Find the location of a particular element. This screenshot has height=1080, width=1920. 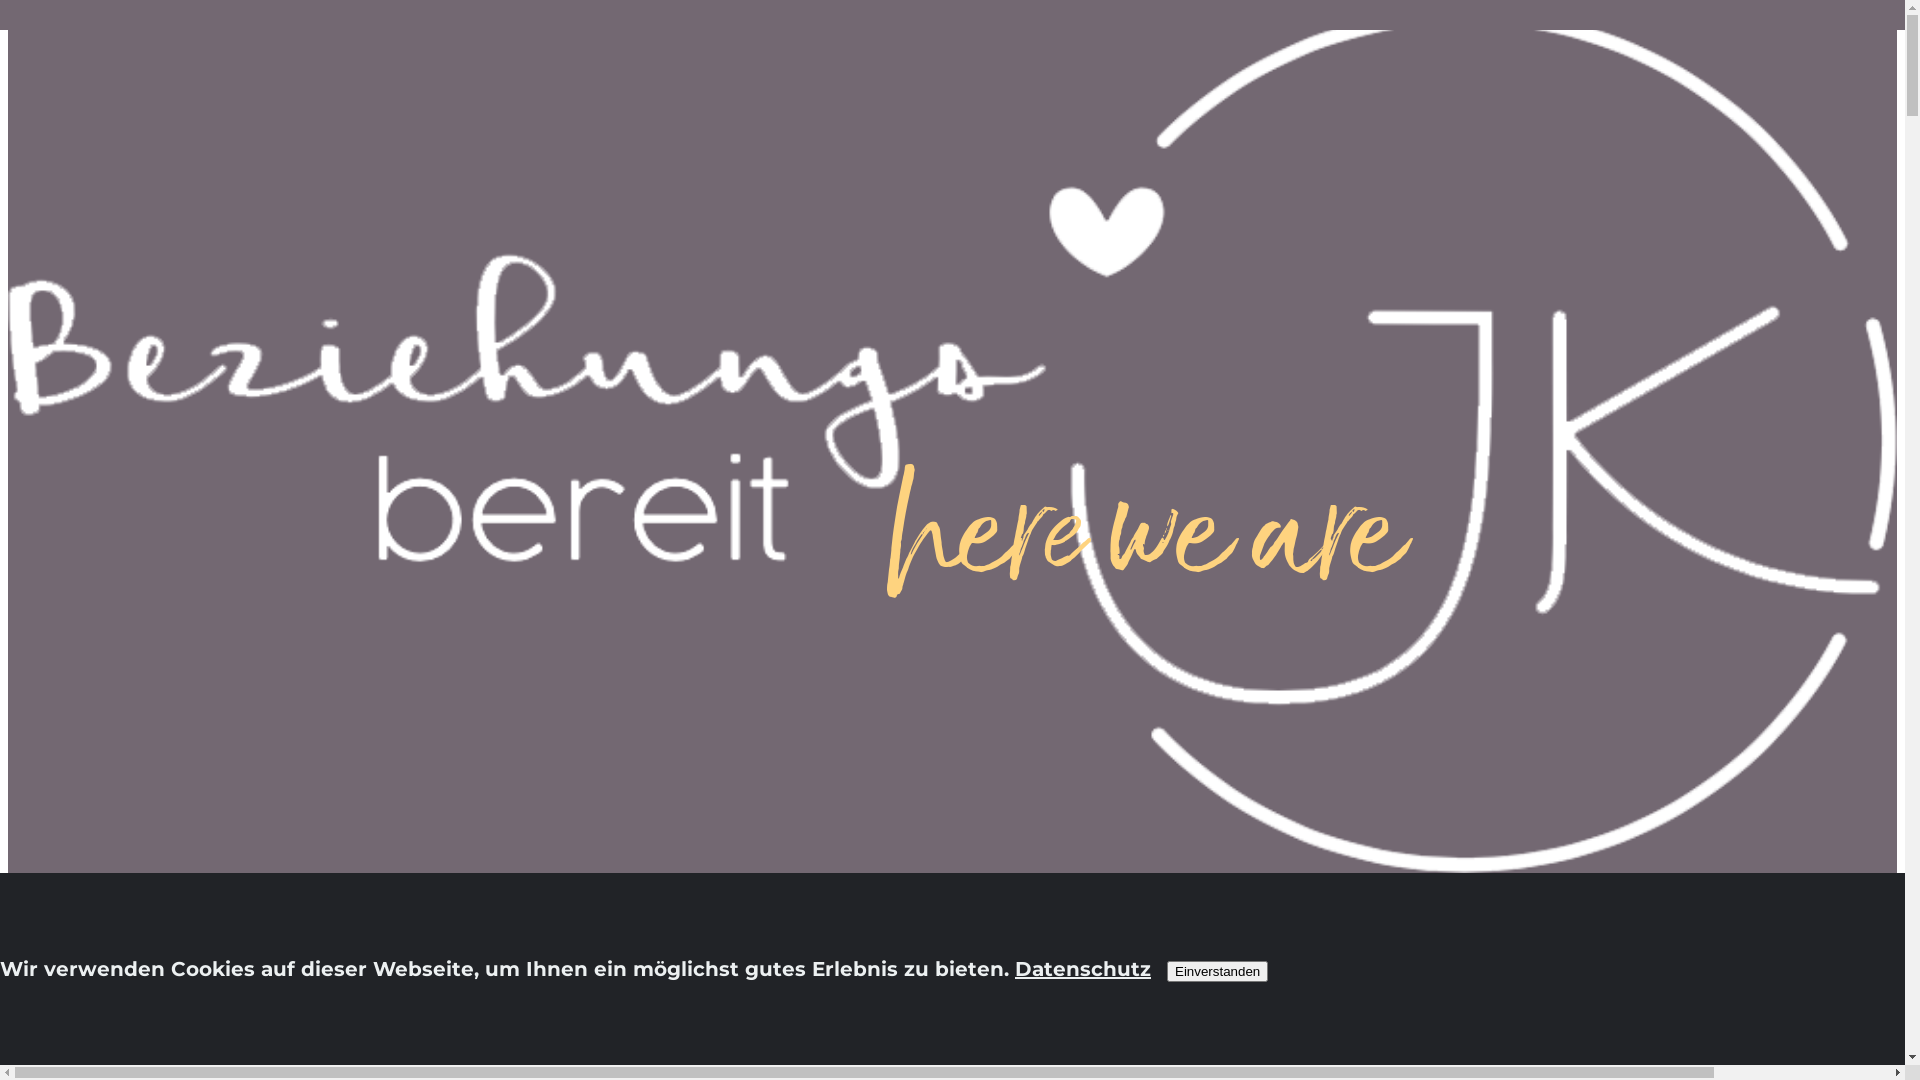

online is located at coordinates (80, 987).